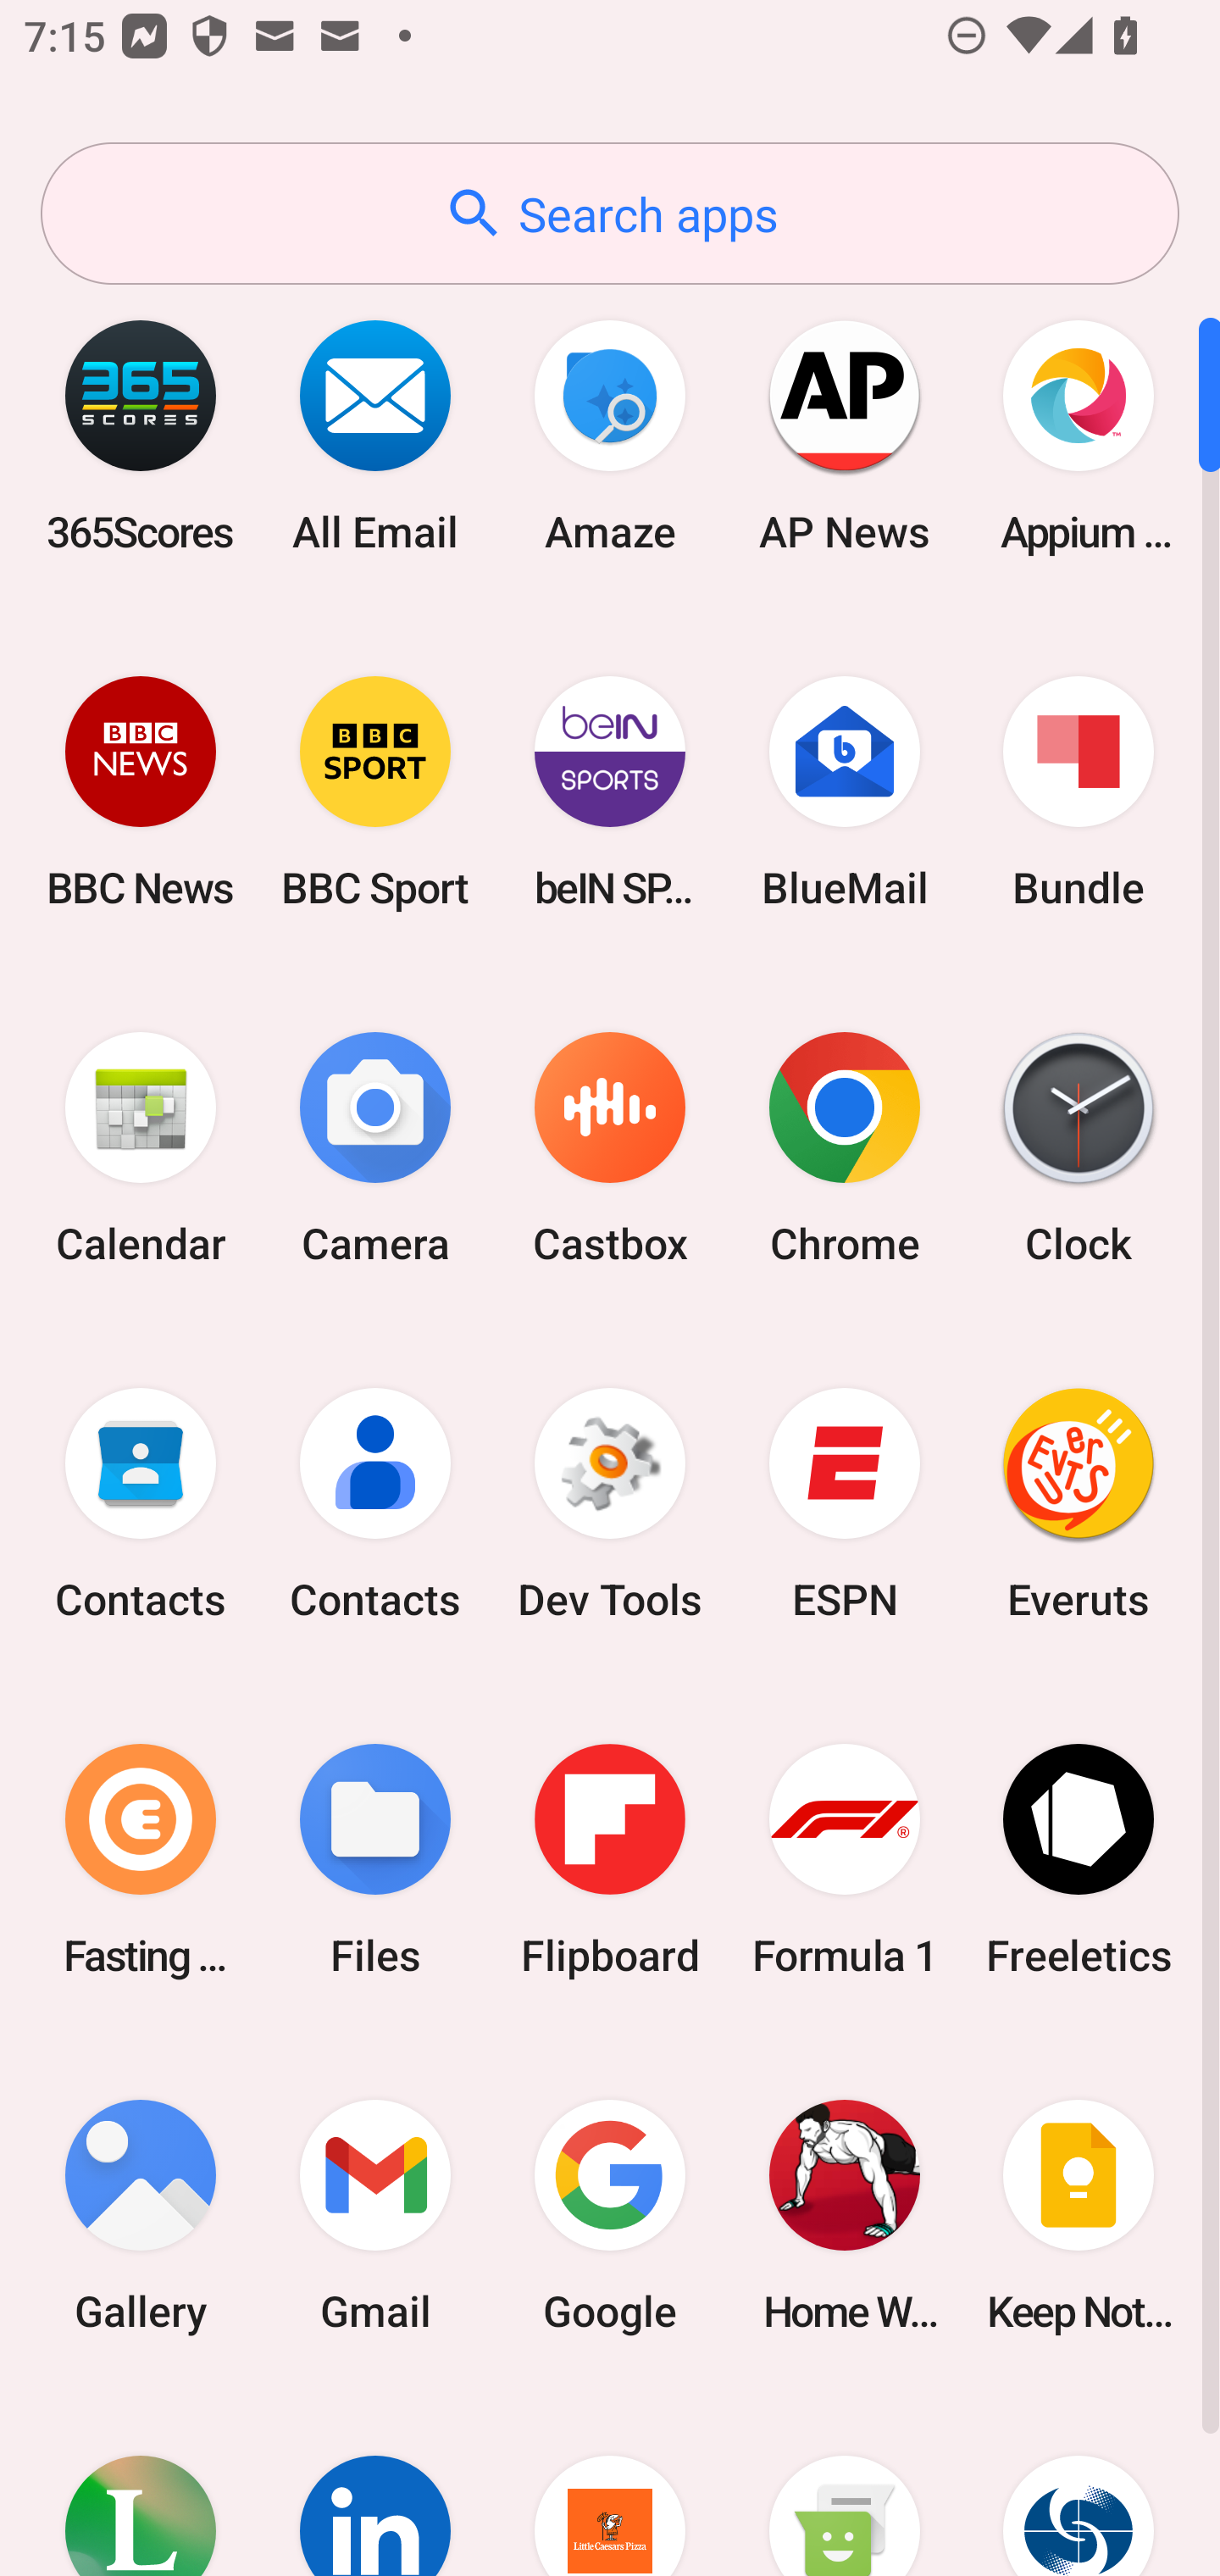 The image size is (1220, 2576). What do you see at coordinates (844, 1149) in the screenshot?
I see `Chrome` at bounding box center [844, 1149].